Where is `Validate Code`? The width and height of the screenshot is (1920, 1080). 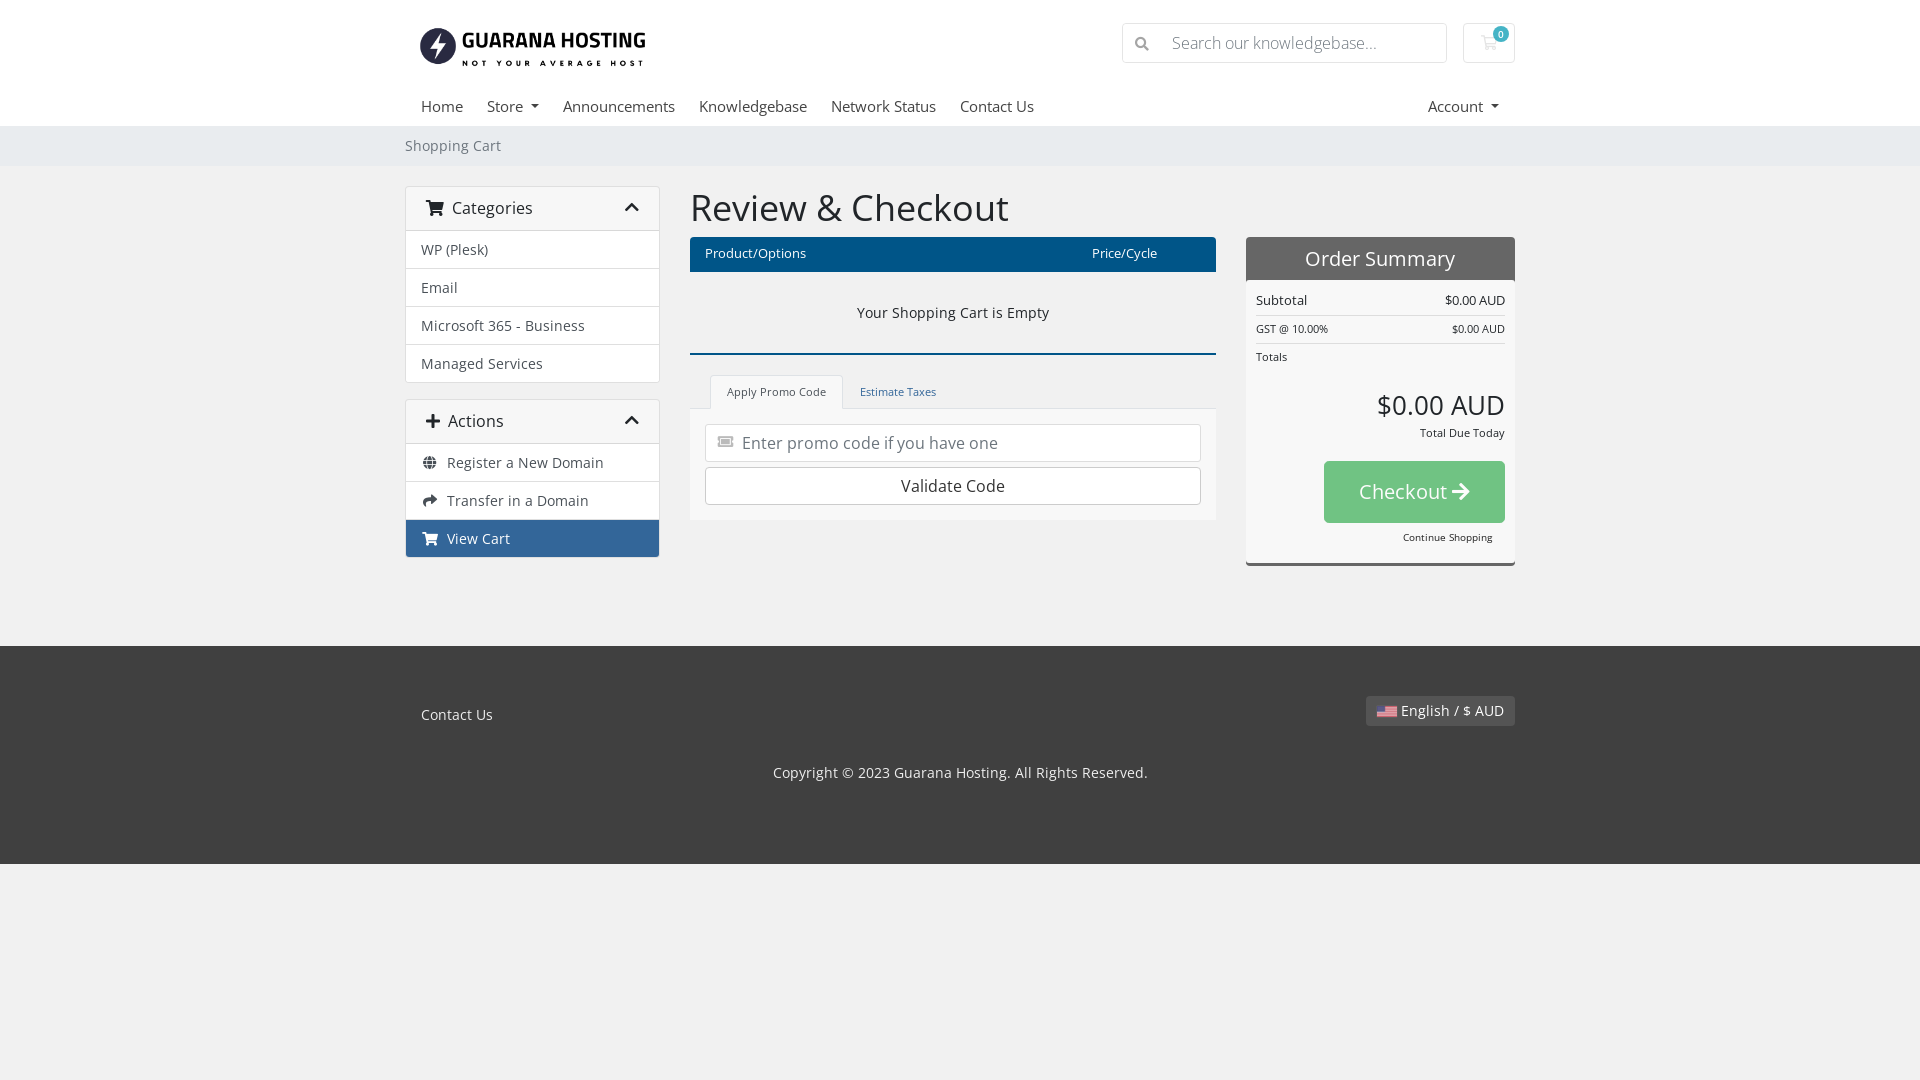
Validate Code is located at coordinates (953, 486).